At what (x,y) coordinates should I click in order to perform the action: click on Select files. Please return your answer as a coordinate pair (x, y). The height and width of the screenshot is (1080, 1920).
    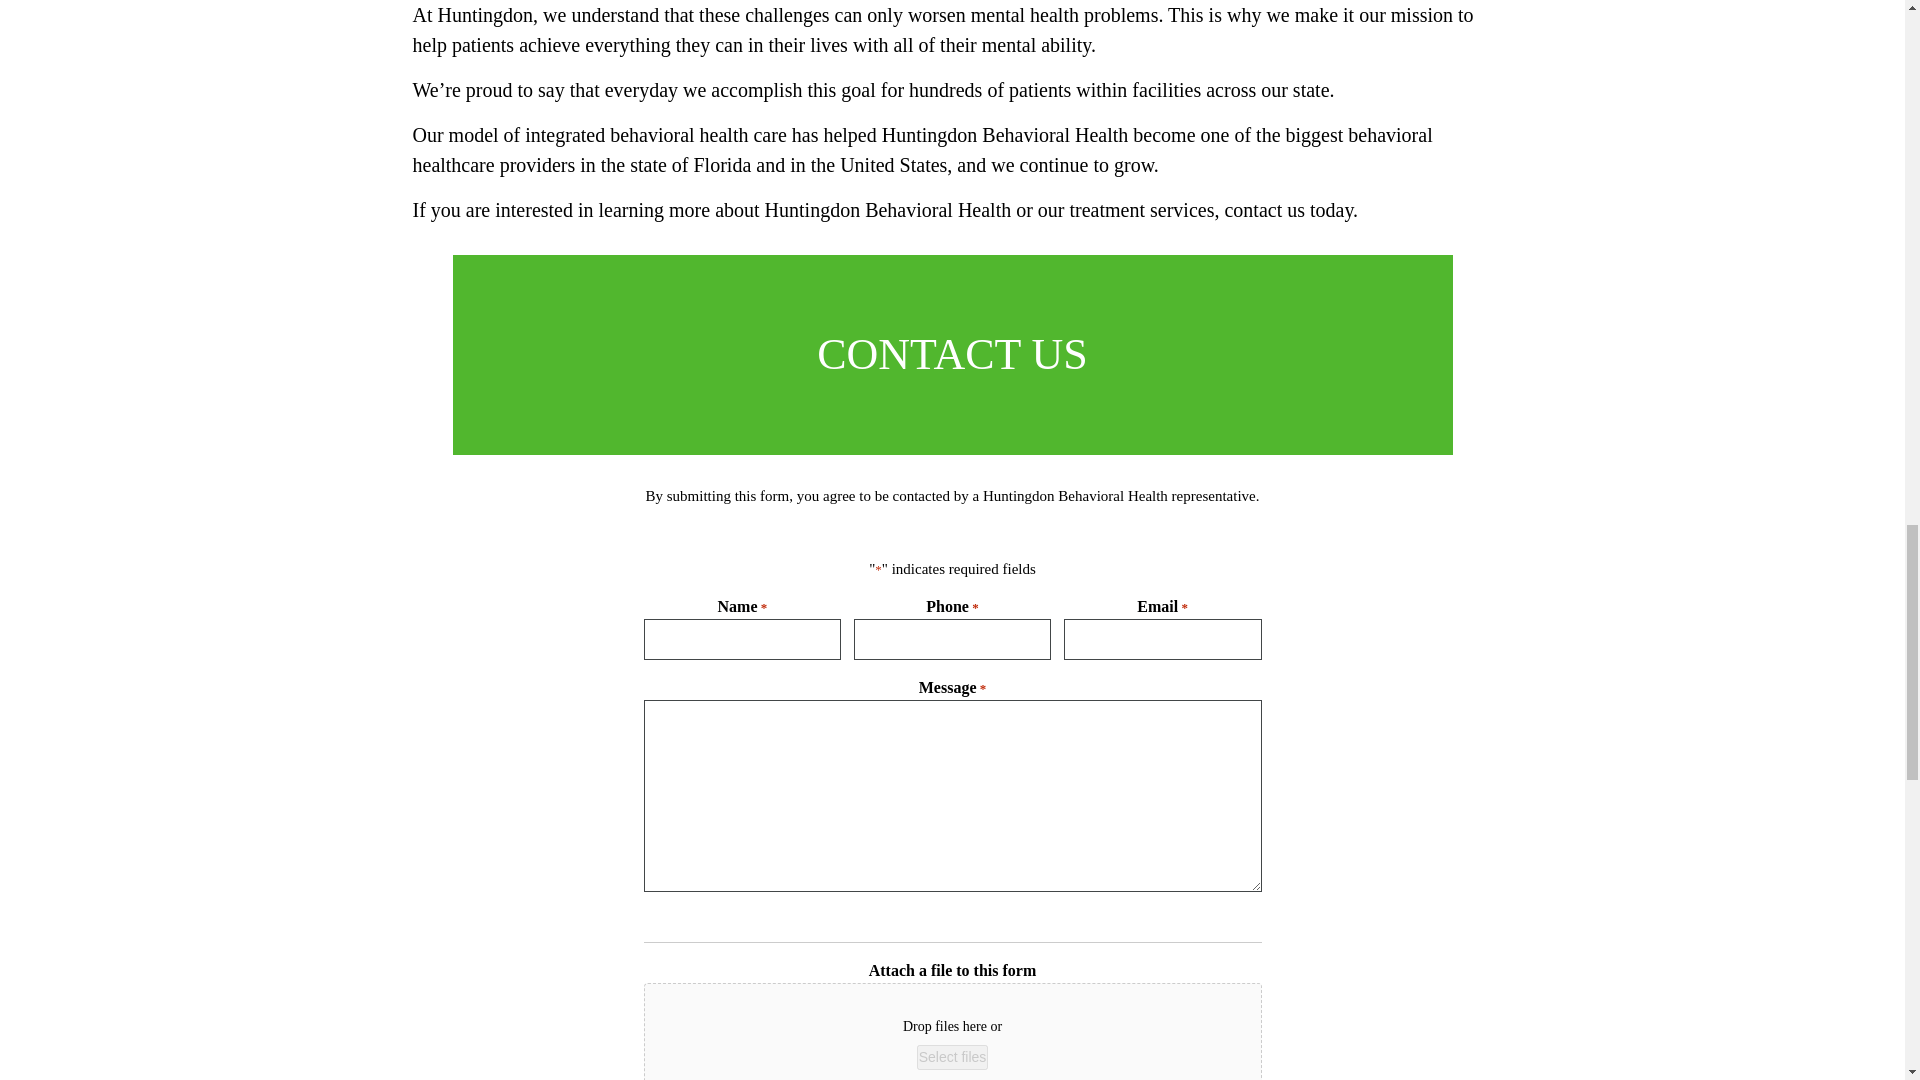
    Looking at the image, I should click on (952, 1058).